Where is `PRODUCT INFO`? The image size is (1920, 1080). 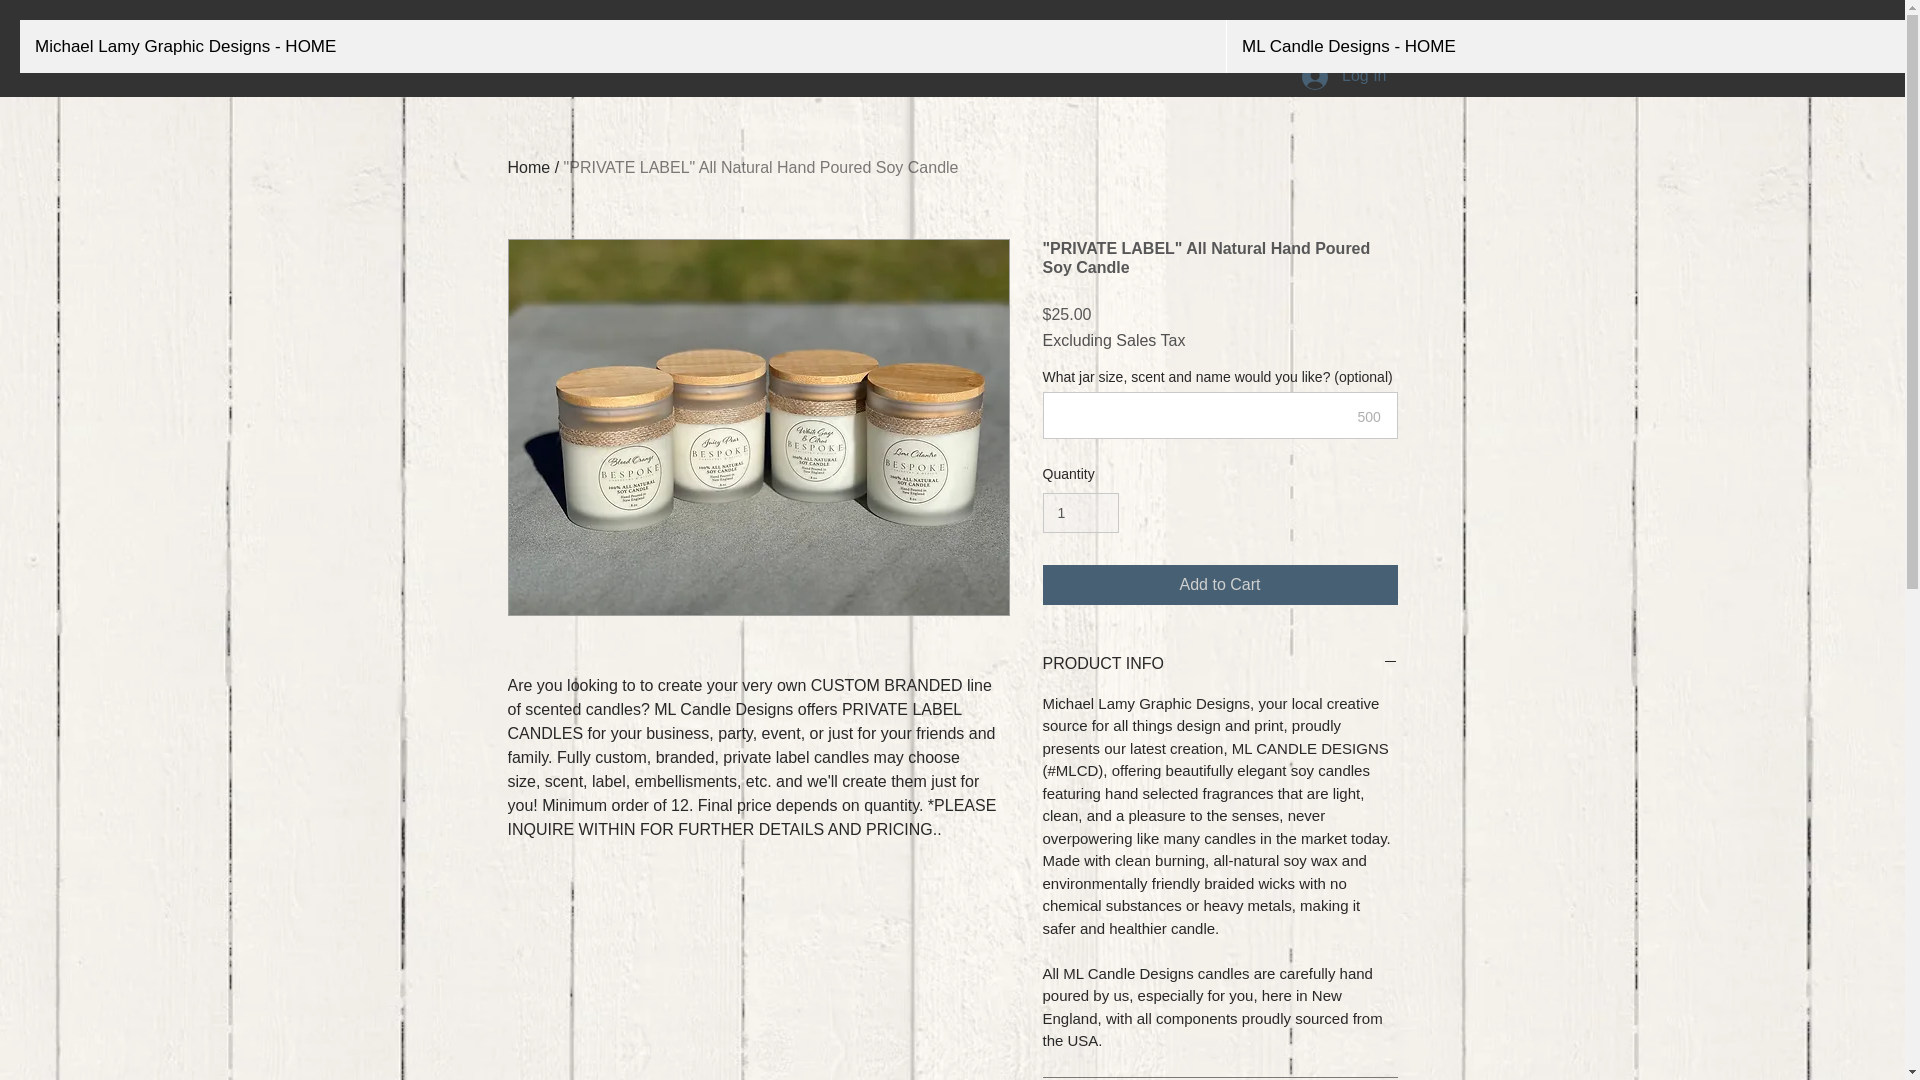 PRODUCT INFO is located at coordinates (1220, 664).